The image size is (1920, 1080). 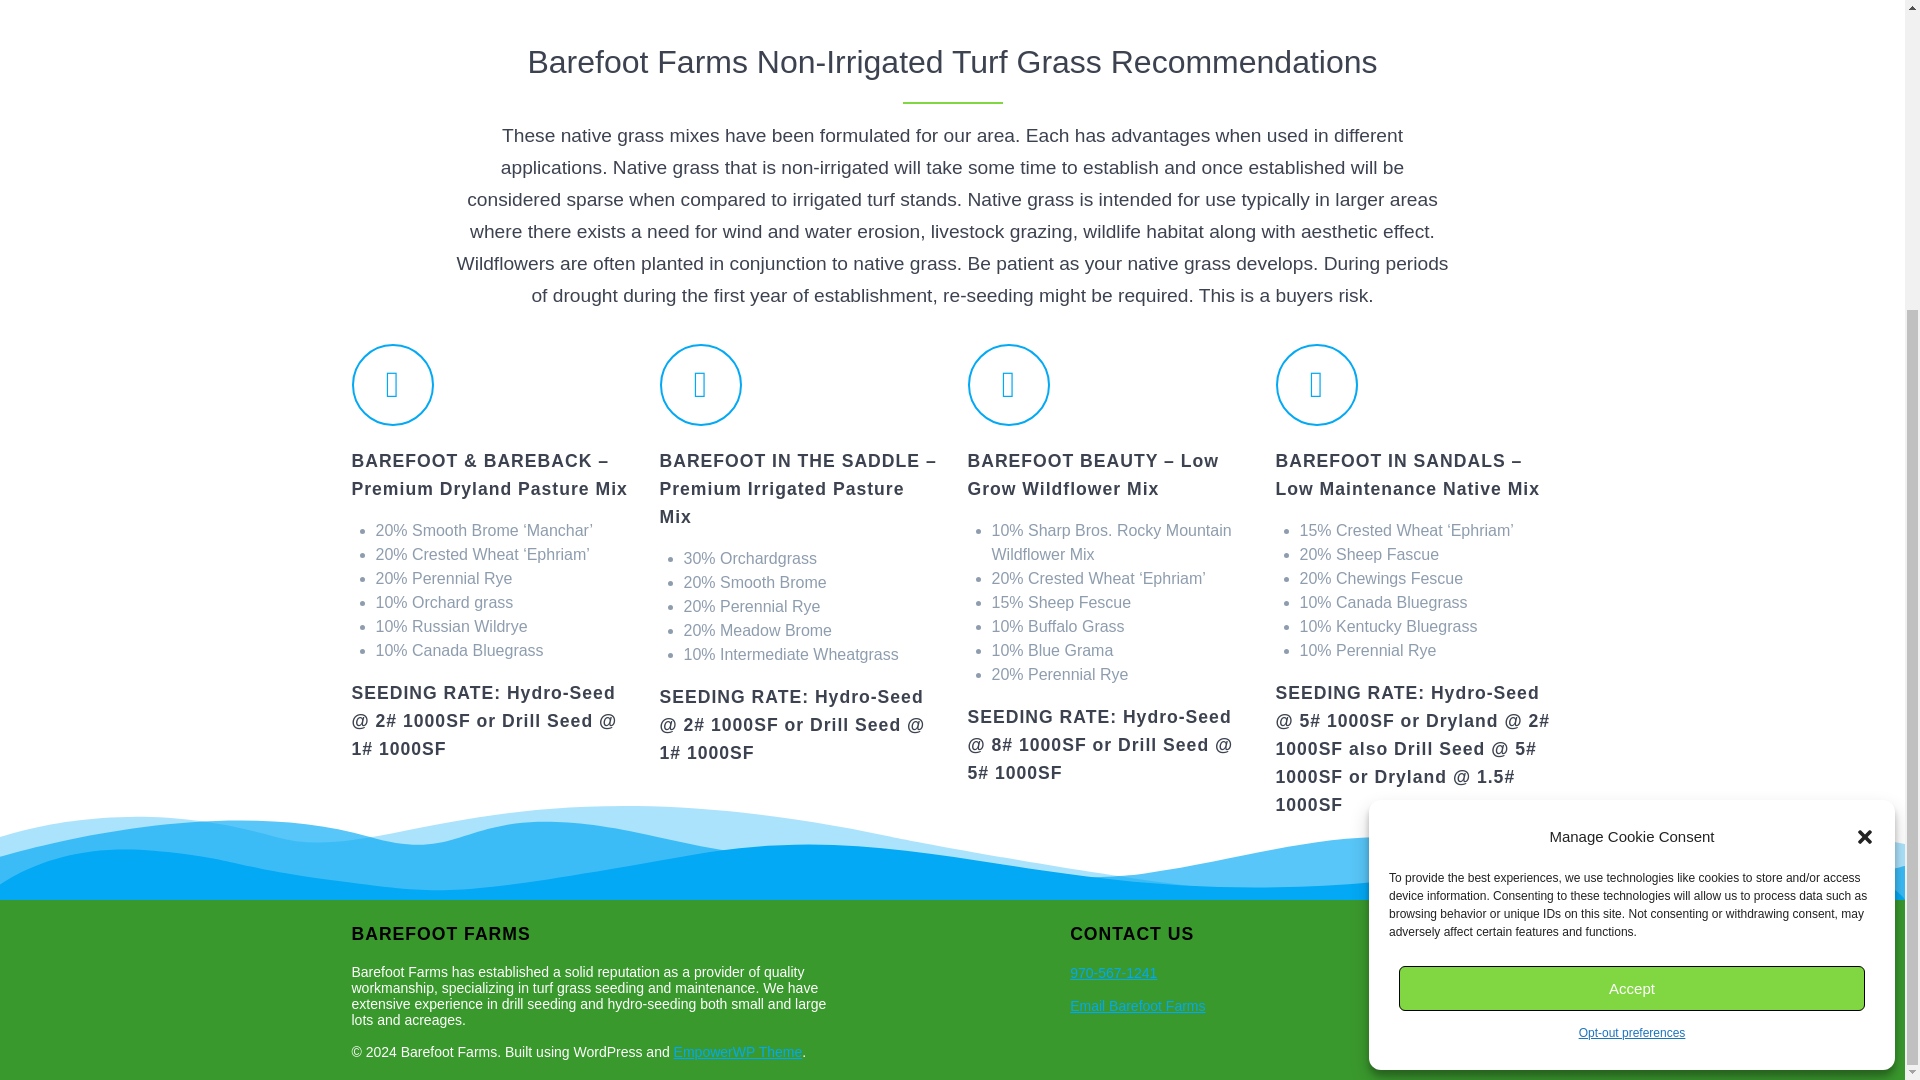 I want to click on 970-567-1241, so click(x=1113, y=972).